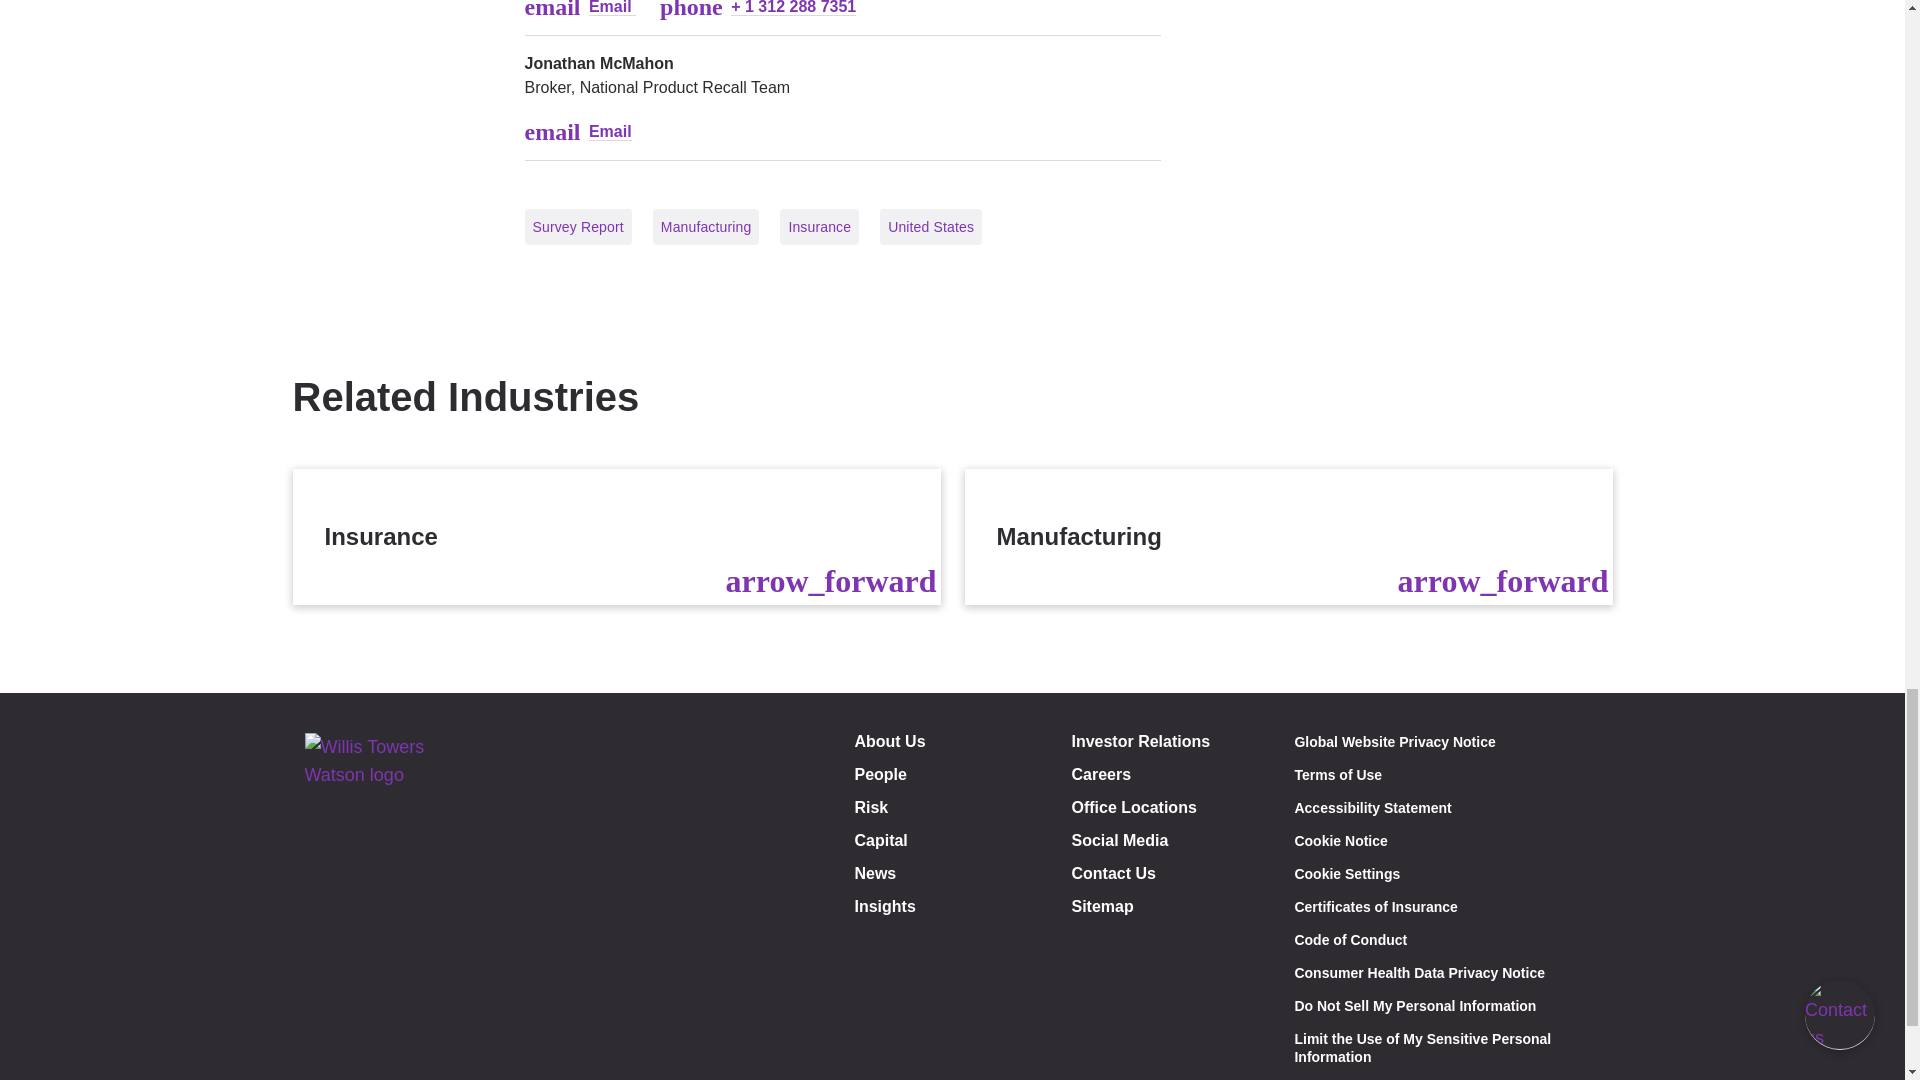 This screenshot has width=1920, height=1080. I want to click on Facebook, so click(332, 1078).